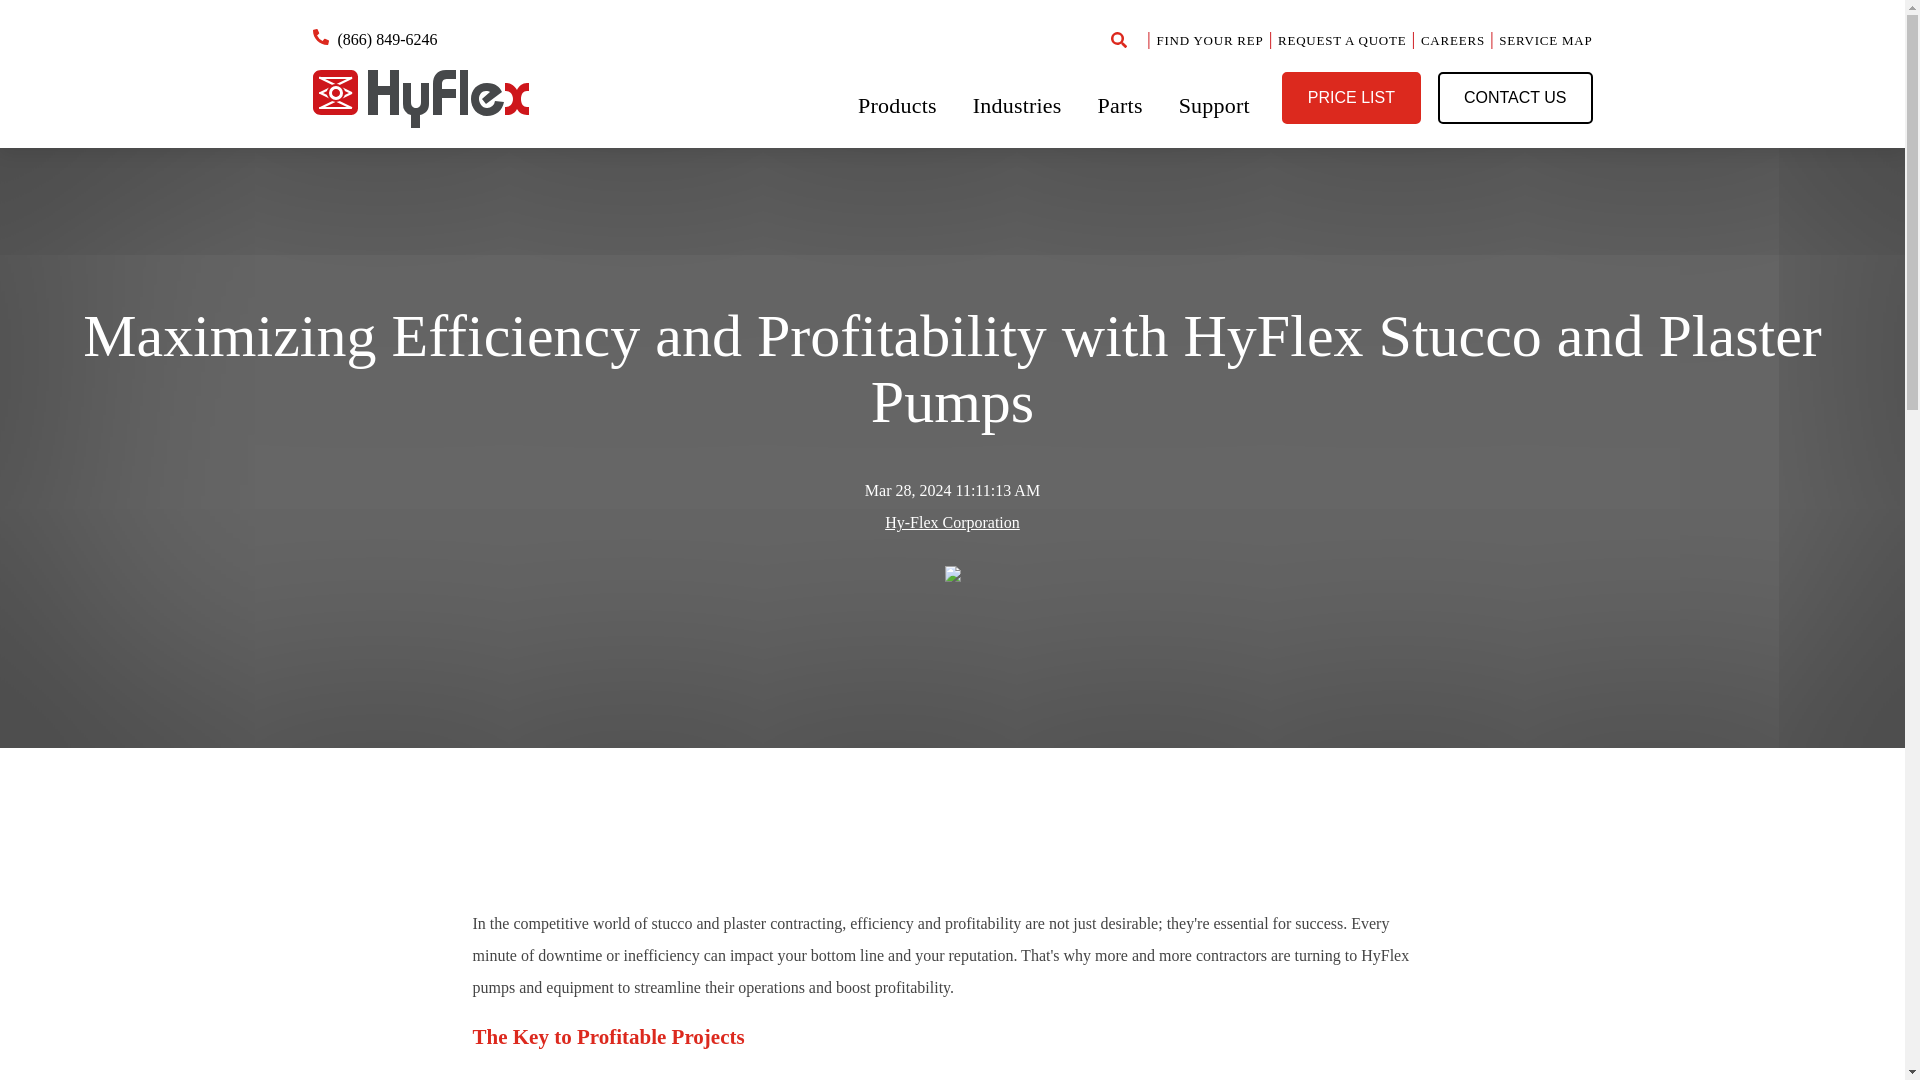  What do you see at coordinates (1120, 104) in the screenshot?
I see `Parts` at bounding box center [1120, 104].